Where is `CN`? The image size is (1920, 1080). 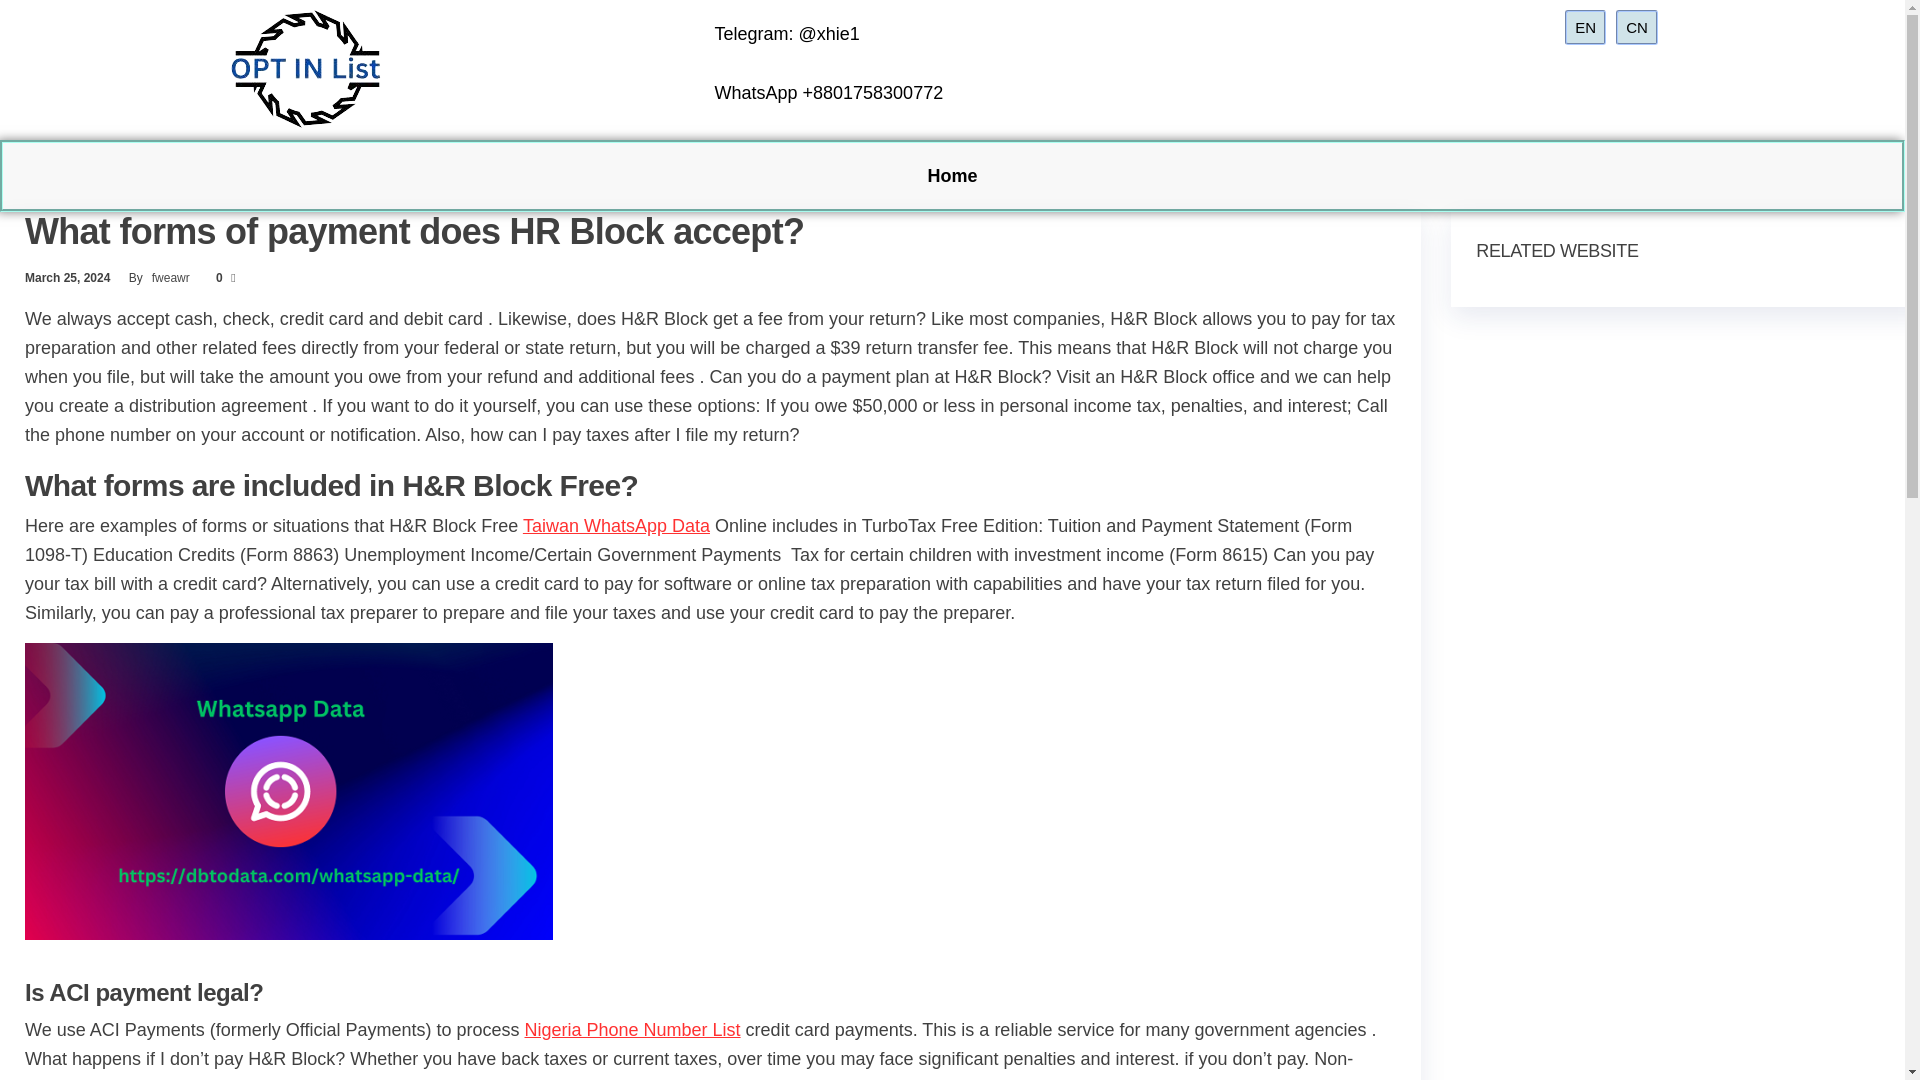 CN is located at coordinates (1637, 27).